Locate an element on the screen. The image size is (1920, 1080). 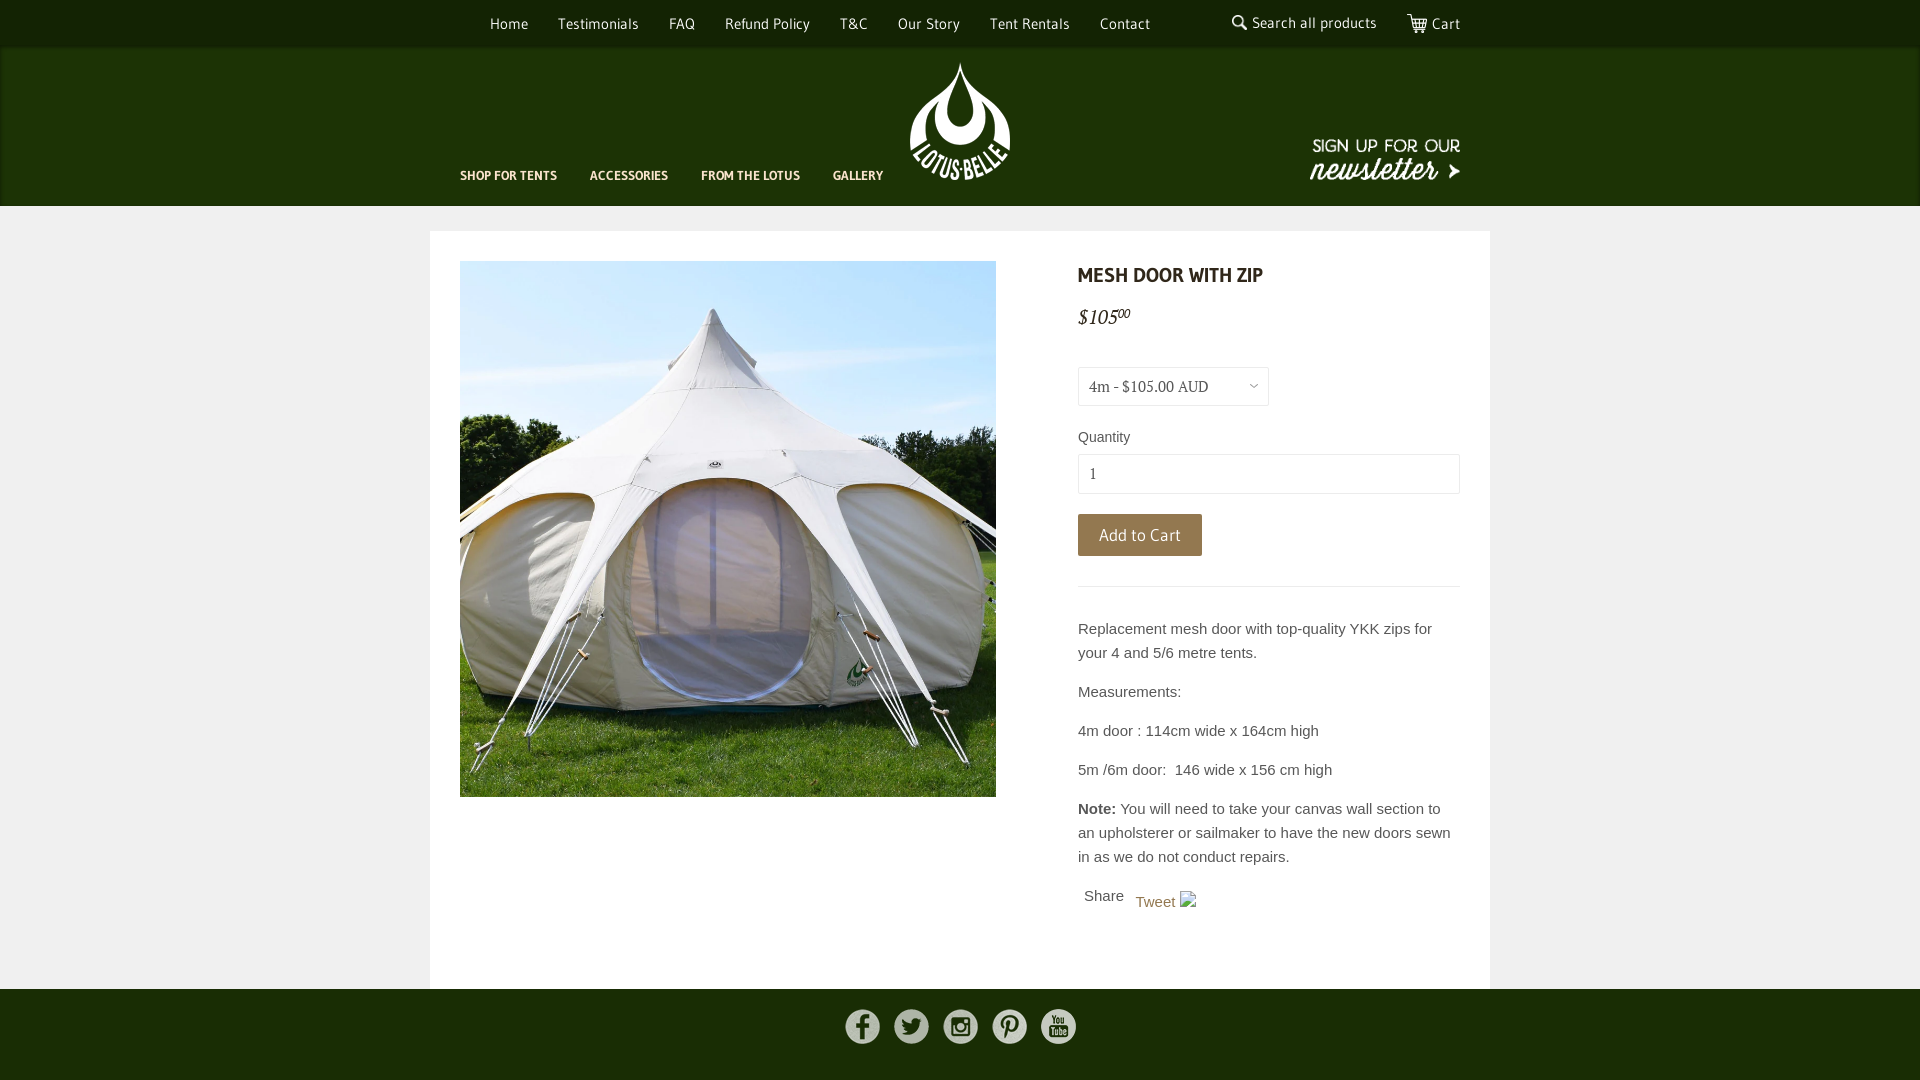
Cart is located at coordinates (1434, 24).